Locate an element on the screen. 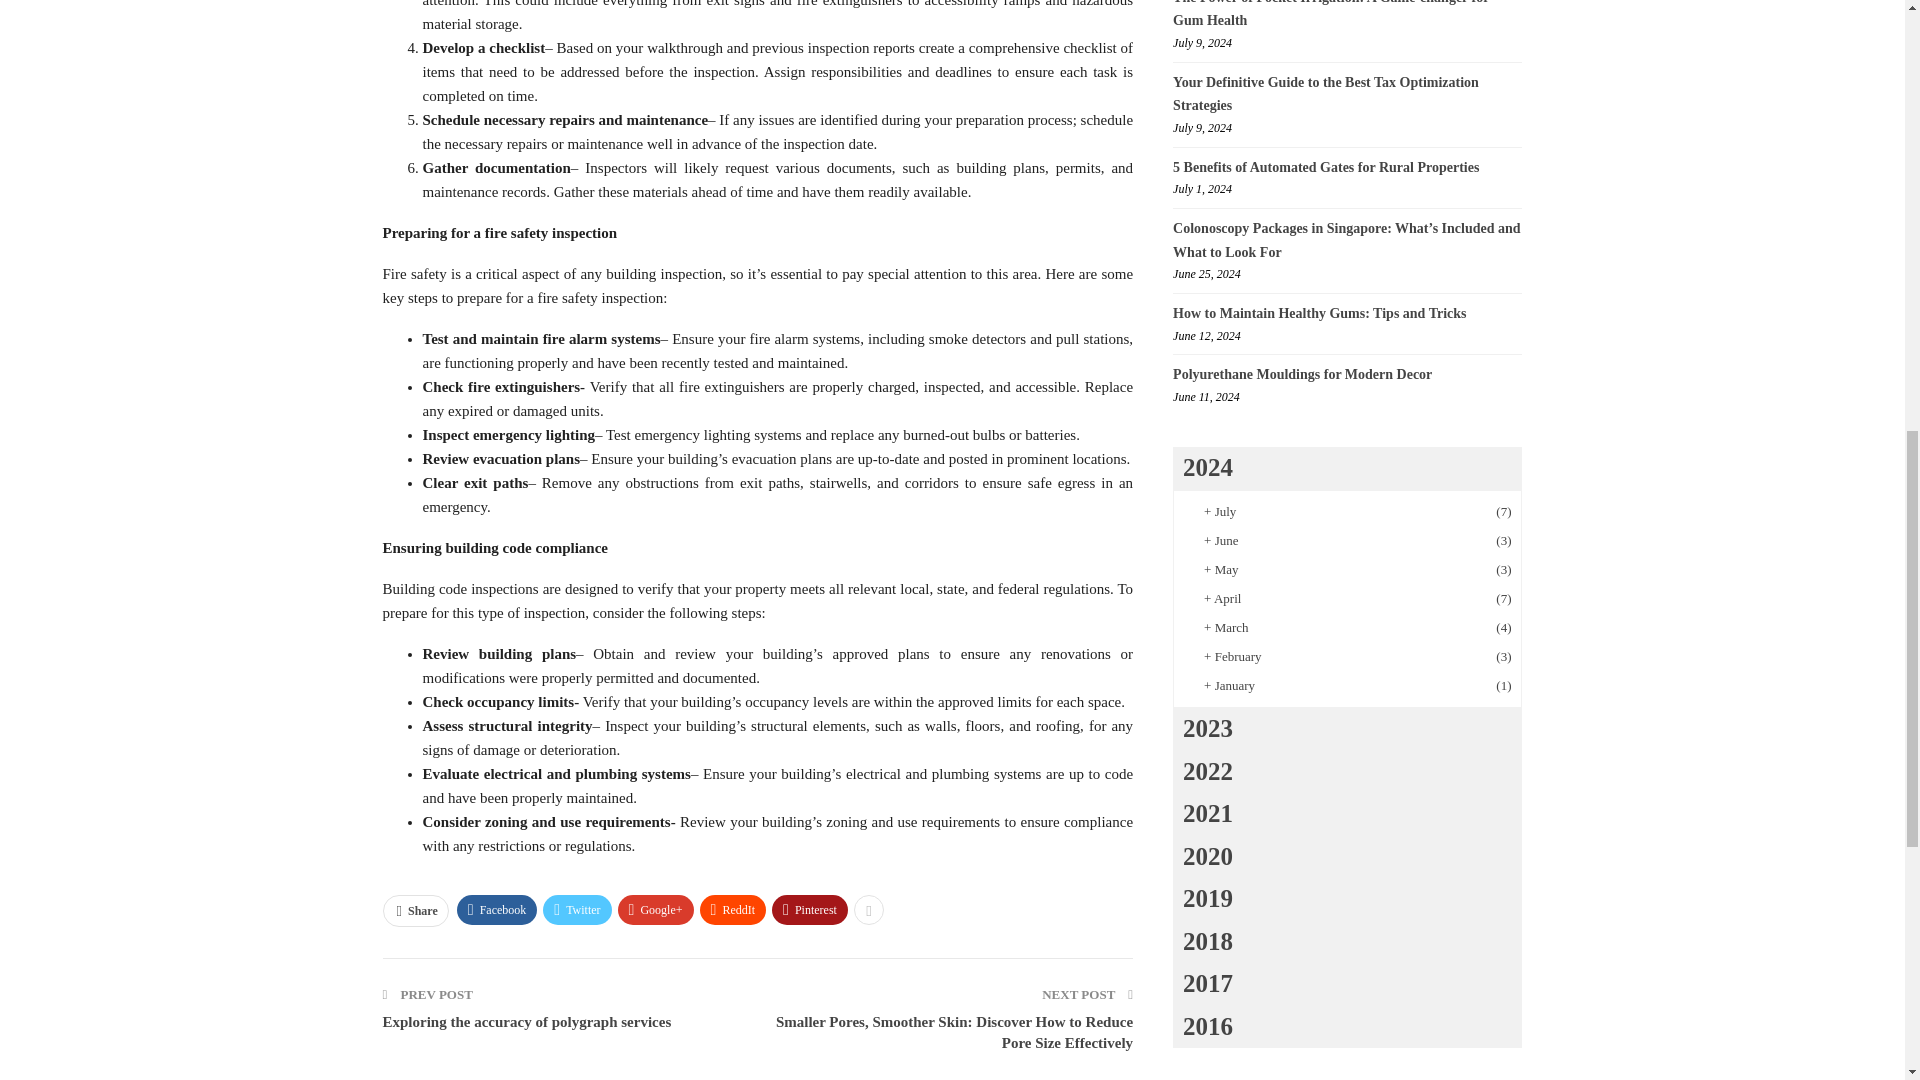 This screenshot has height=1080, width=1920. Pinterest is located at coordinates (810, 910).